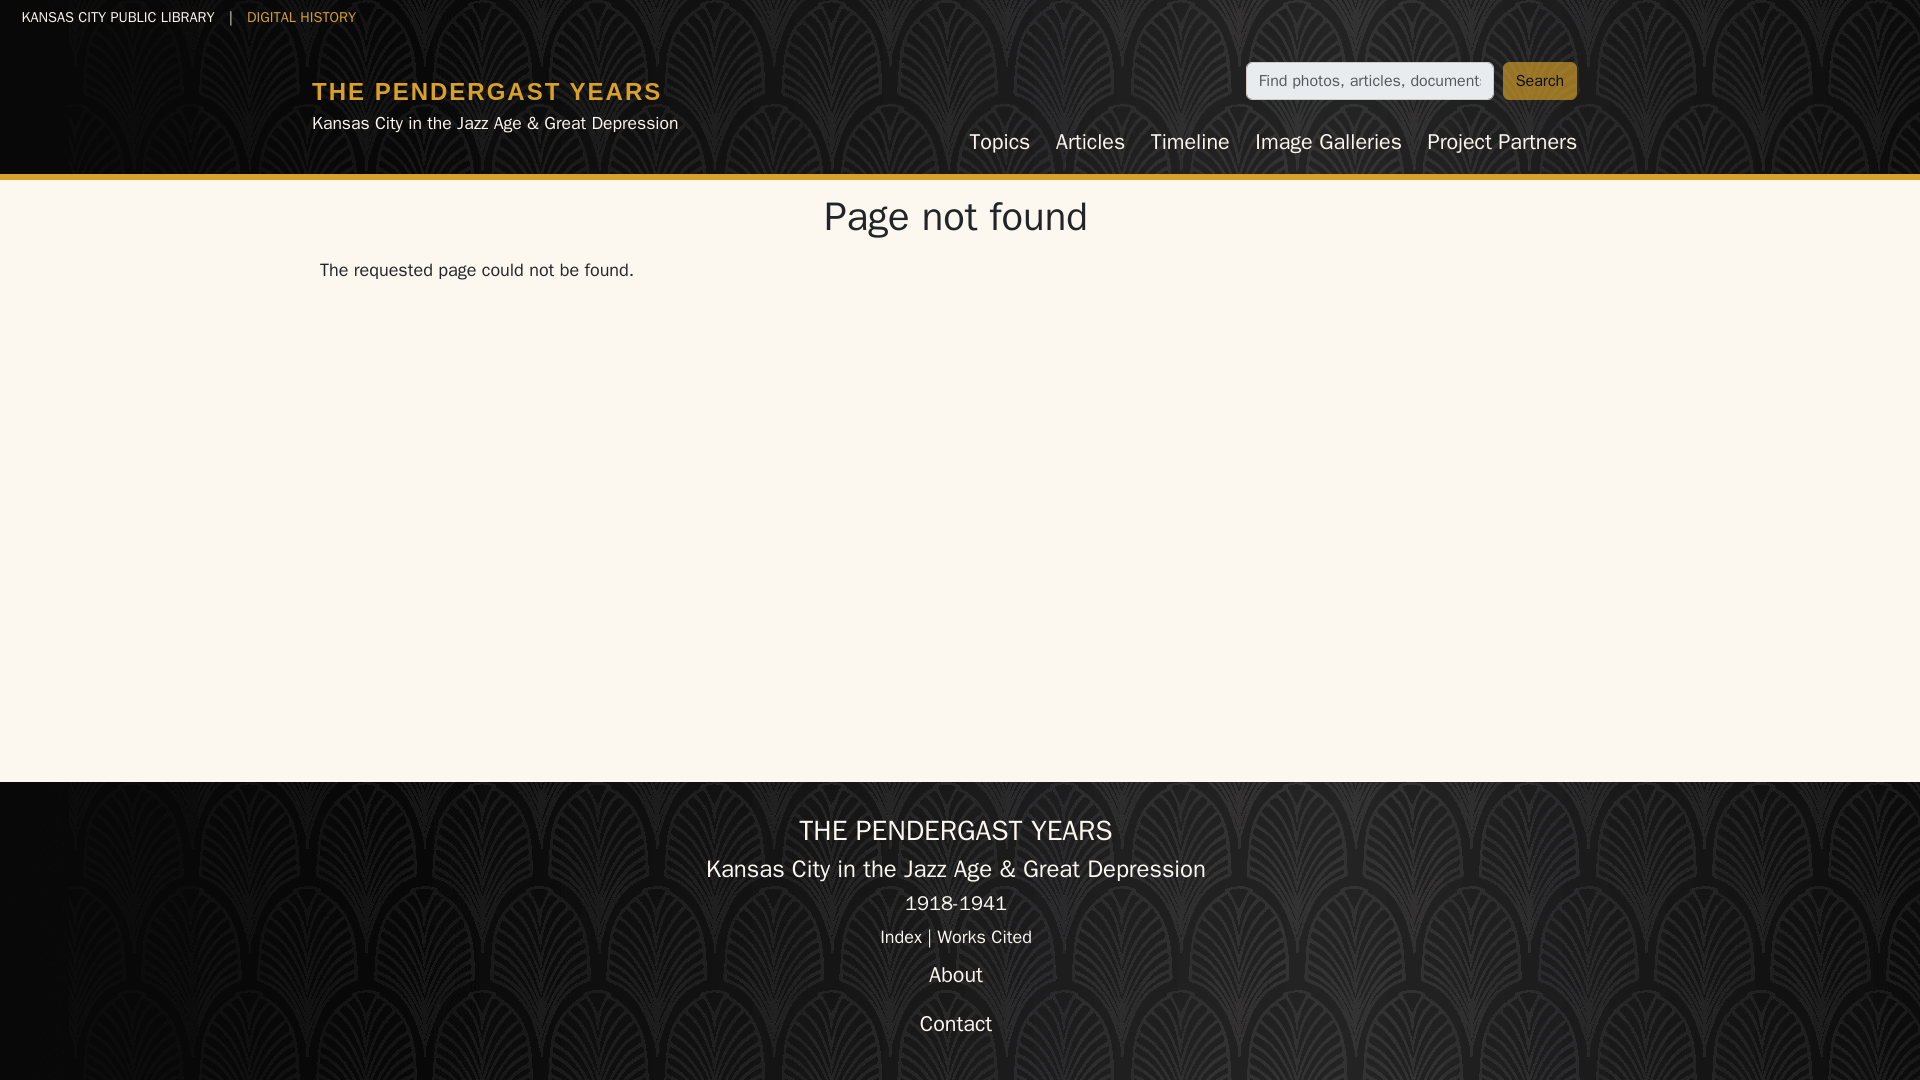 The height and width of the screenshot is (1080, 1920). What do you see at coordinates (1502, 142) in the screenshot?
I see `Project Partners` at bounding box center [1502, 142].